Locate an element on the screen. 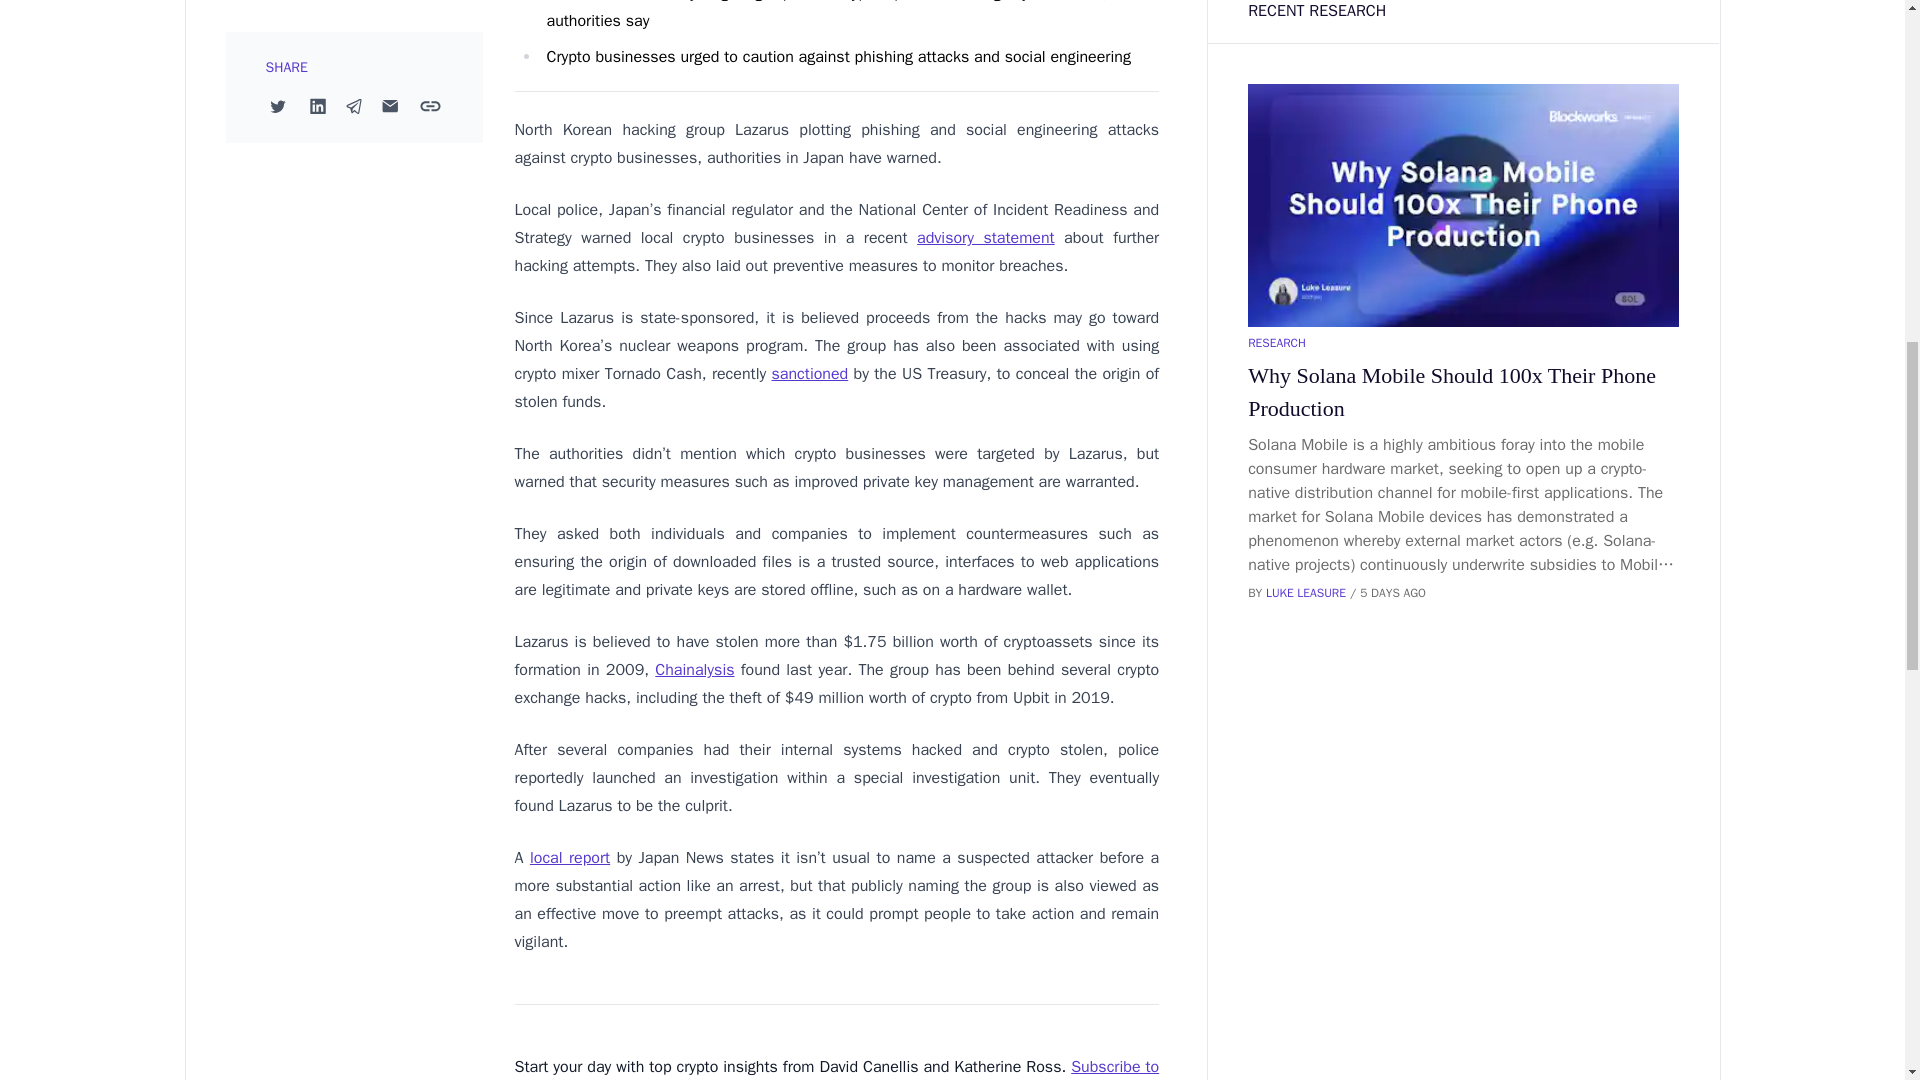  Chainalysis is located at coordinates (694, 670).